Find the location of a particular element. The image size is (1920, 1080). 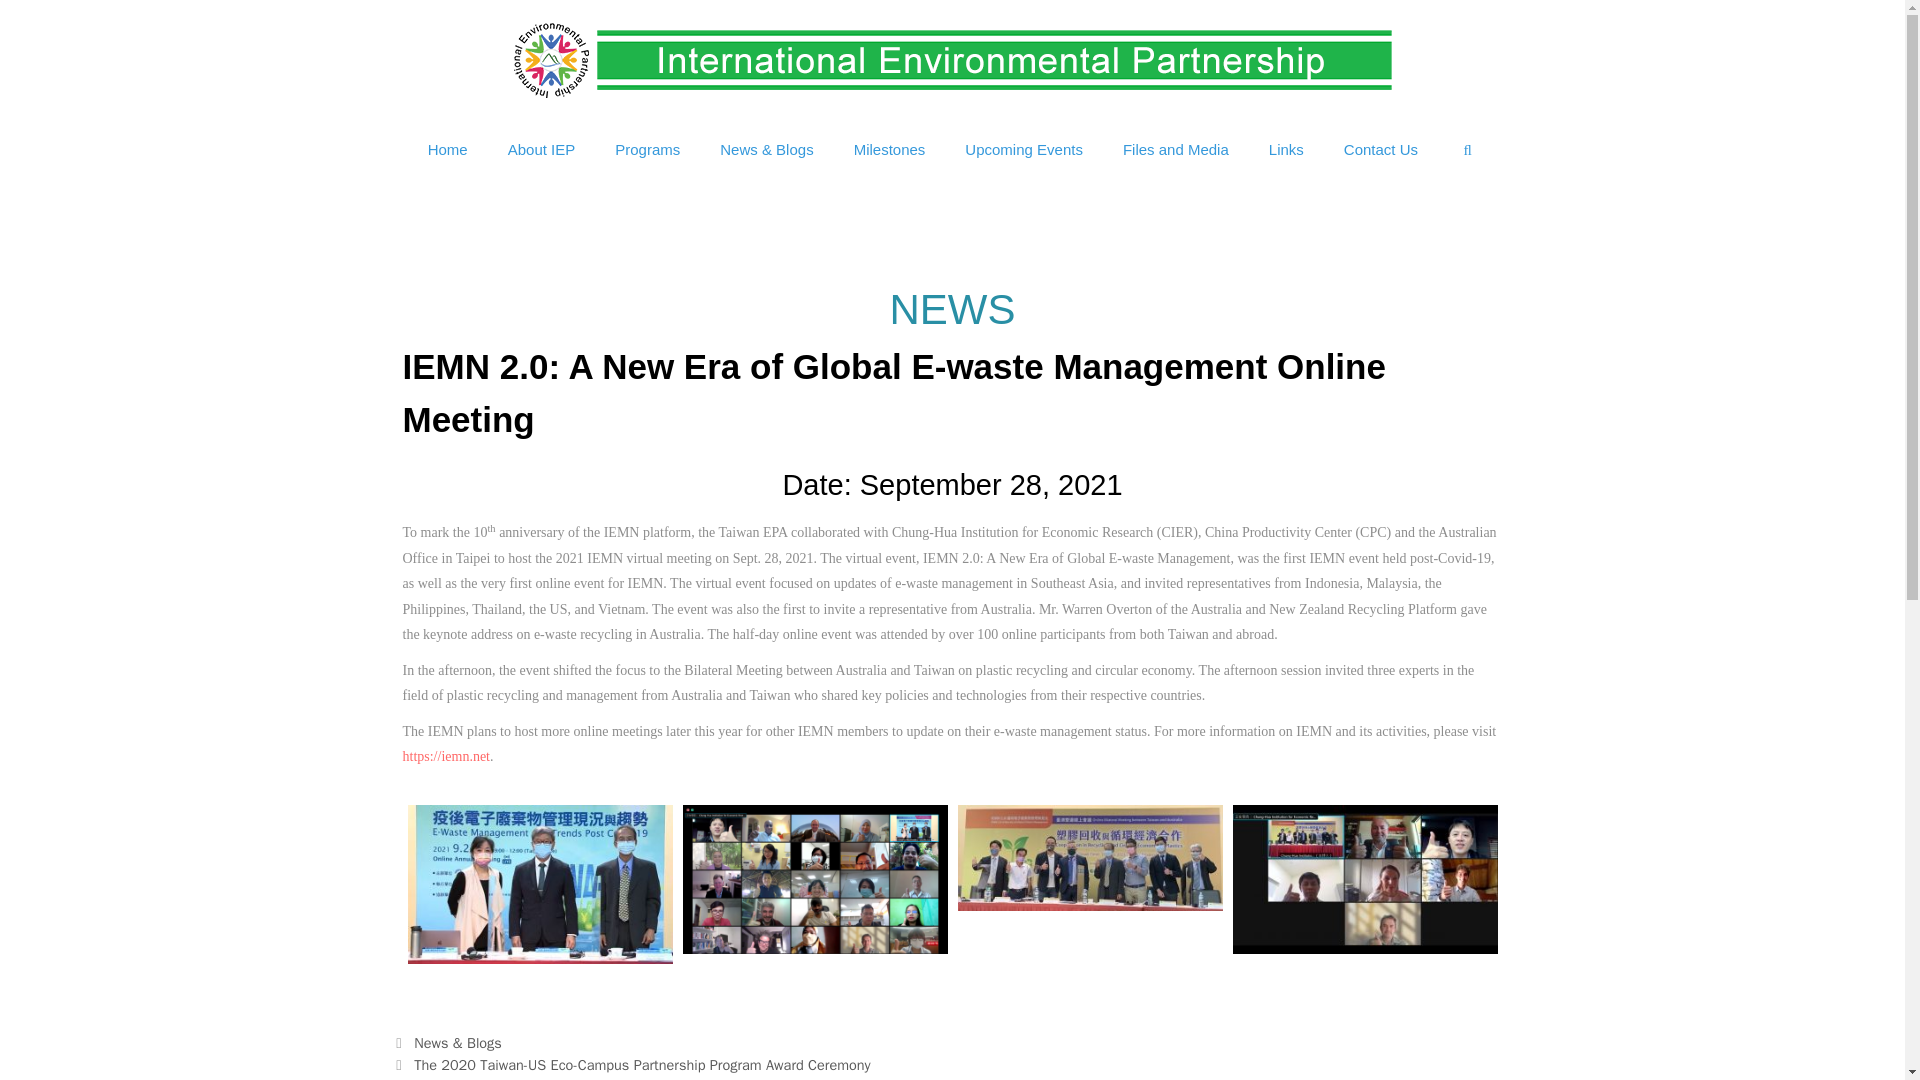

IEP is located at coordinates (952, 58).